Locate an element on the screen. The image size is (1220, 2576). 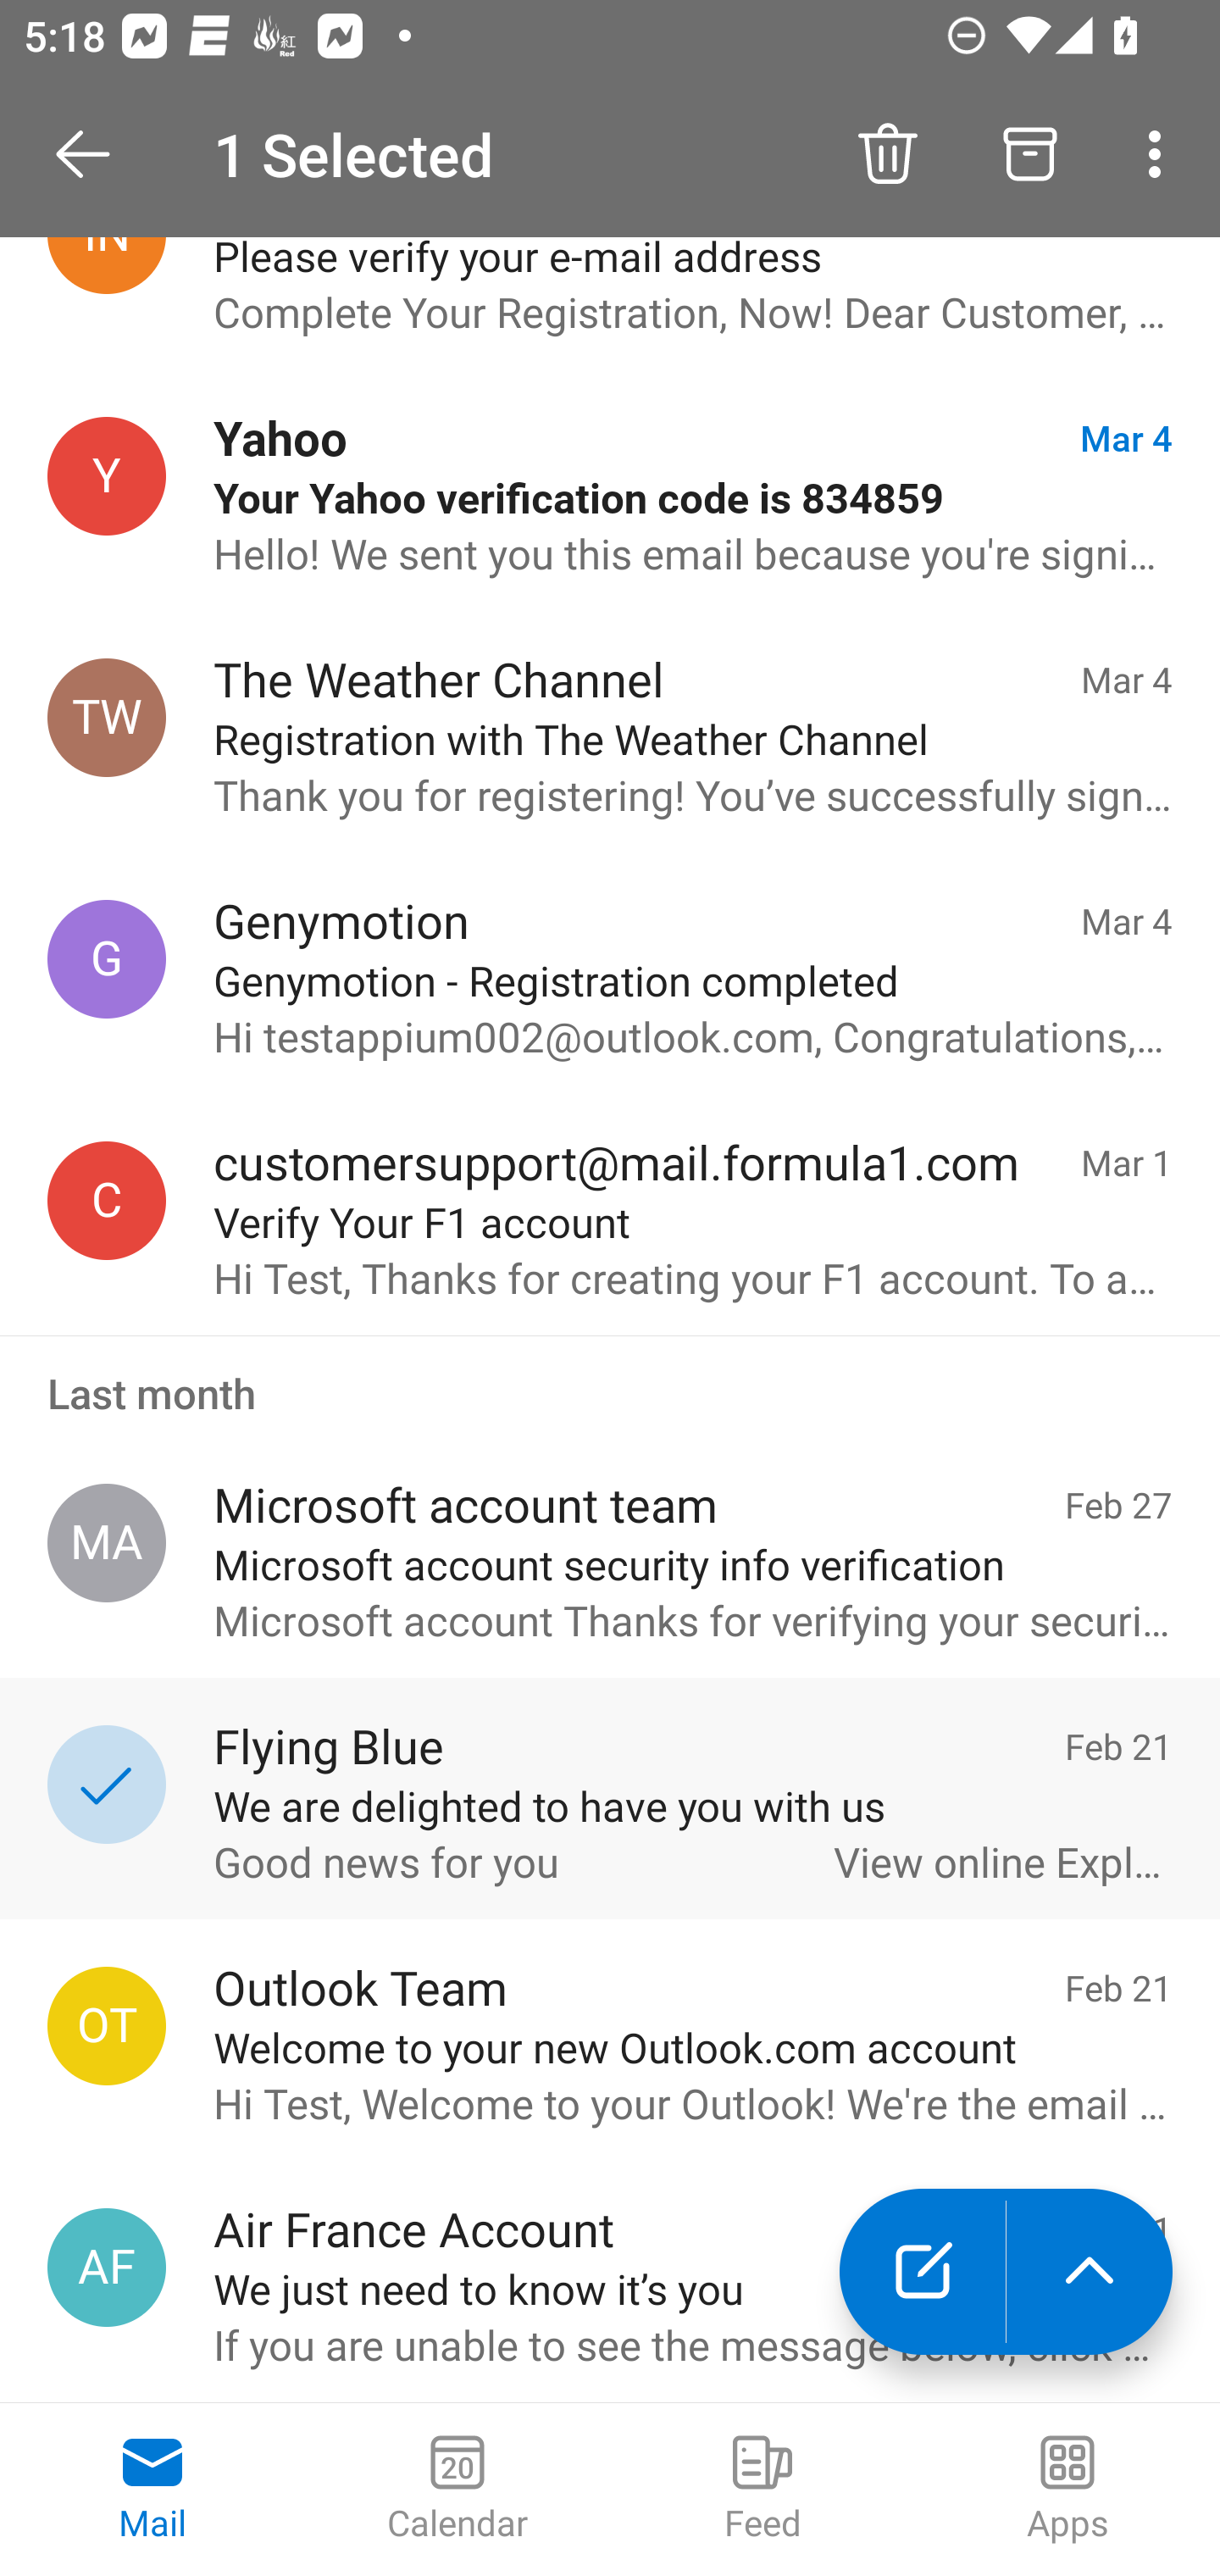
Genymotion, genymotion-activation@genymobile.com is located at coordinates (107, 958).